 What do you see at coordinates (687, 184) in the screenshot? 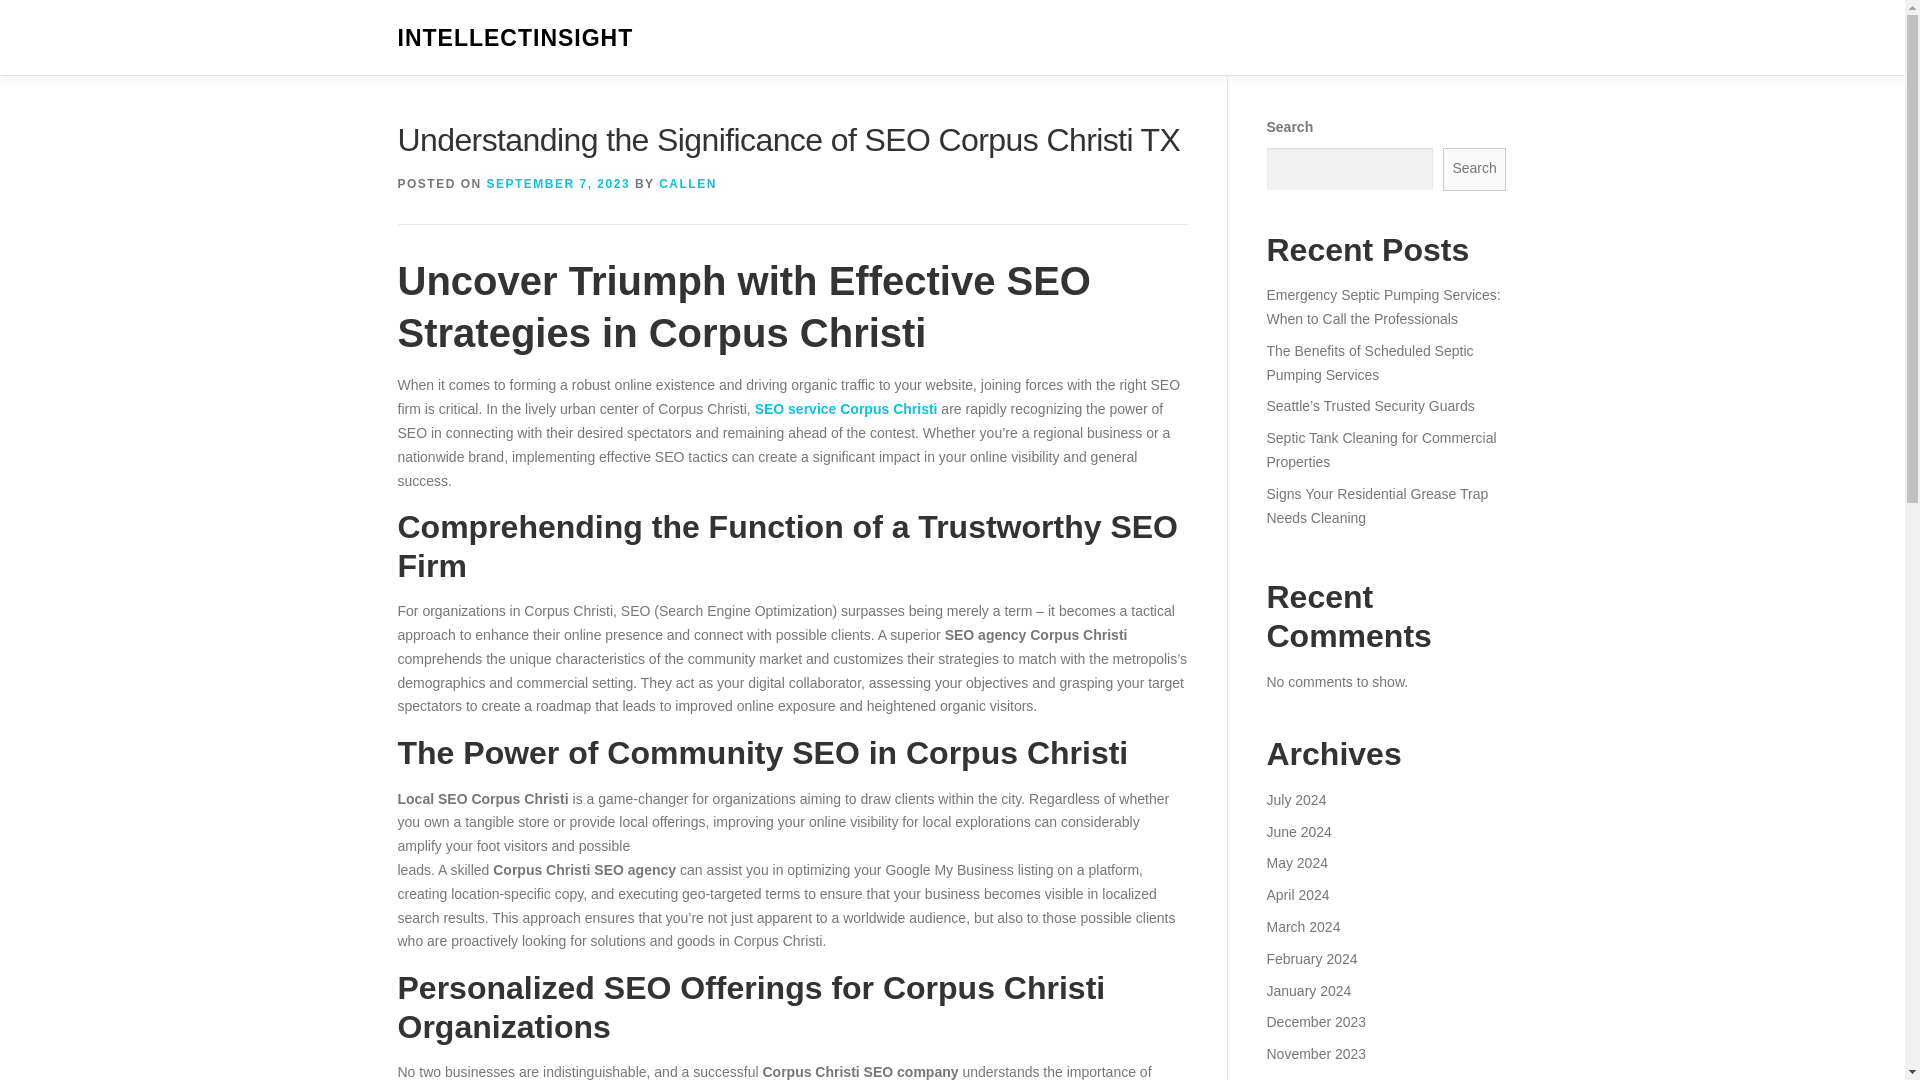
I see `CALLEN` at bounding box center [687, 184].